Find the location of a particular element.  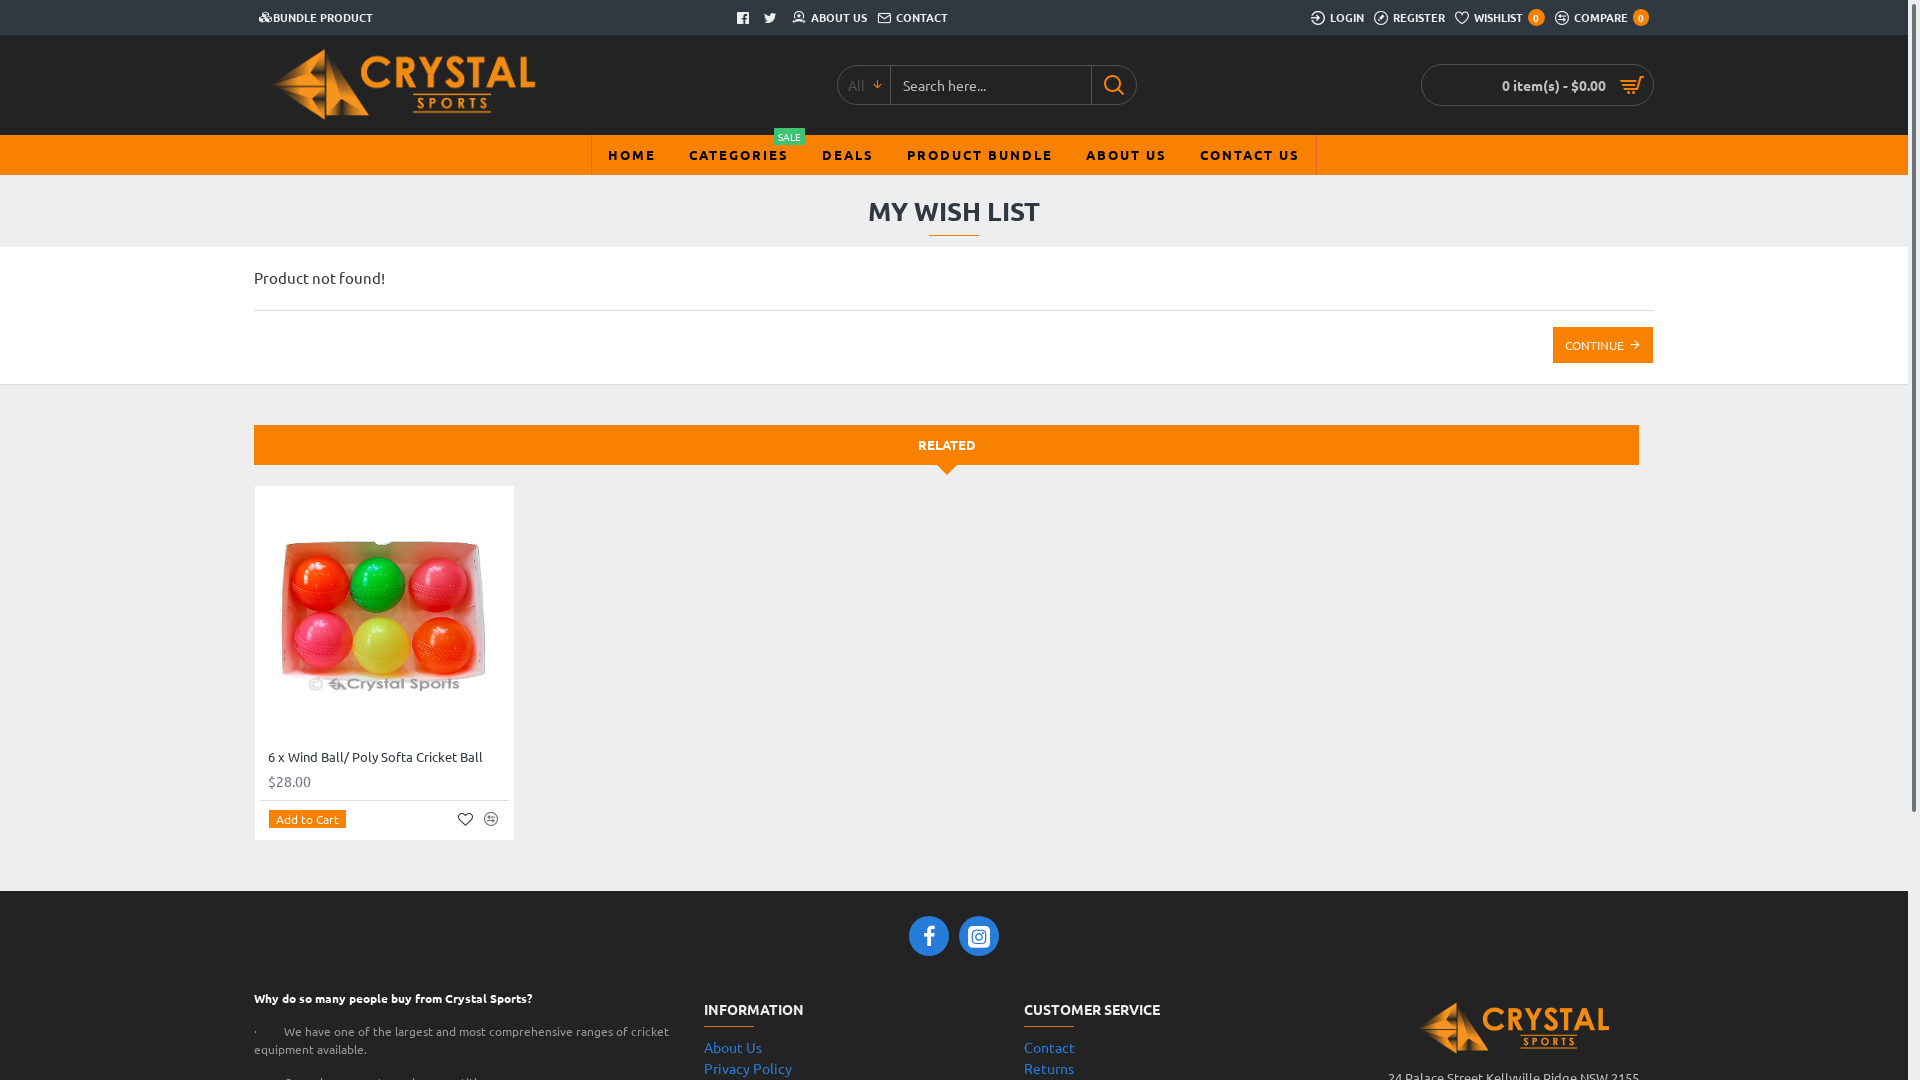

0 item(s) - $0.00 is located at coordinates (1538, 85).